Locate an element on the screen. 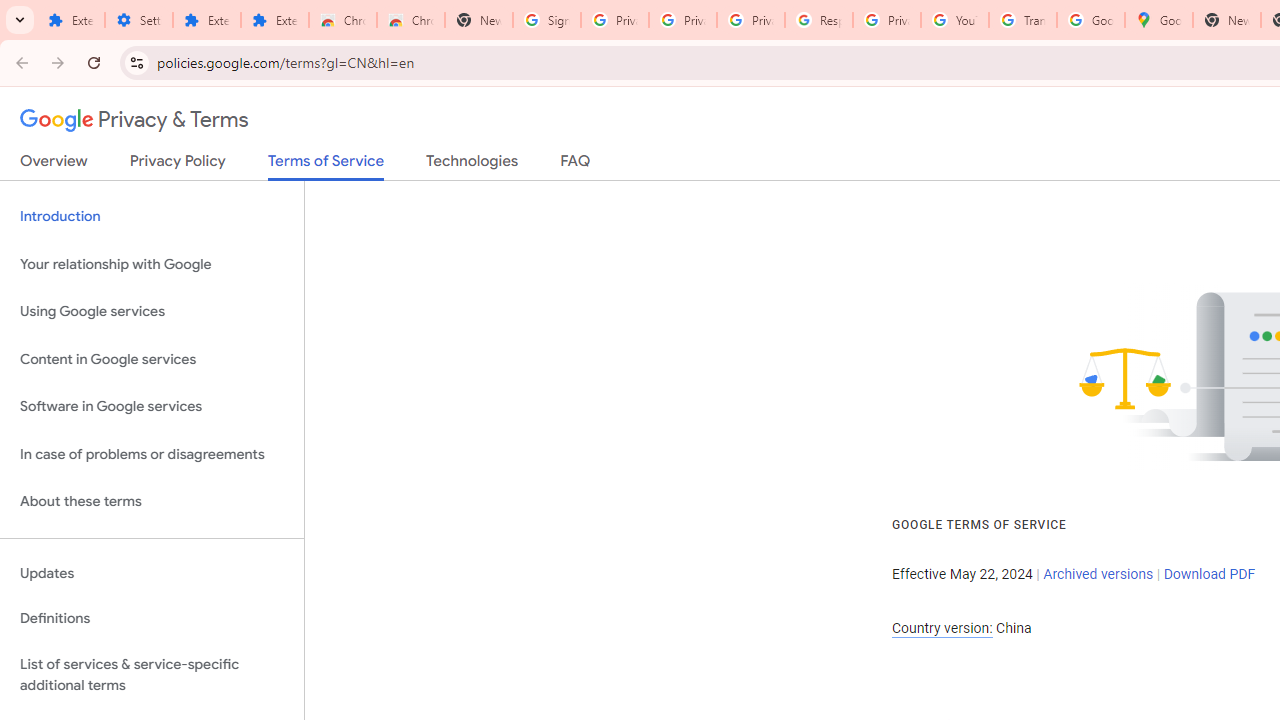 The height and width of the screenshot is (720, 1280). List of services & service-specific additional terms is located at coordinates (152, 674).